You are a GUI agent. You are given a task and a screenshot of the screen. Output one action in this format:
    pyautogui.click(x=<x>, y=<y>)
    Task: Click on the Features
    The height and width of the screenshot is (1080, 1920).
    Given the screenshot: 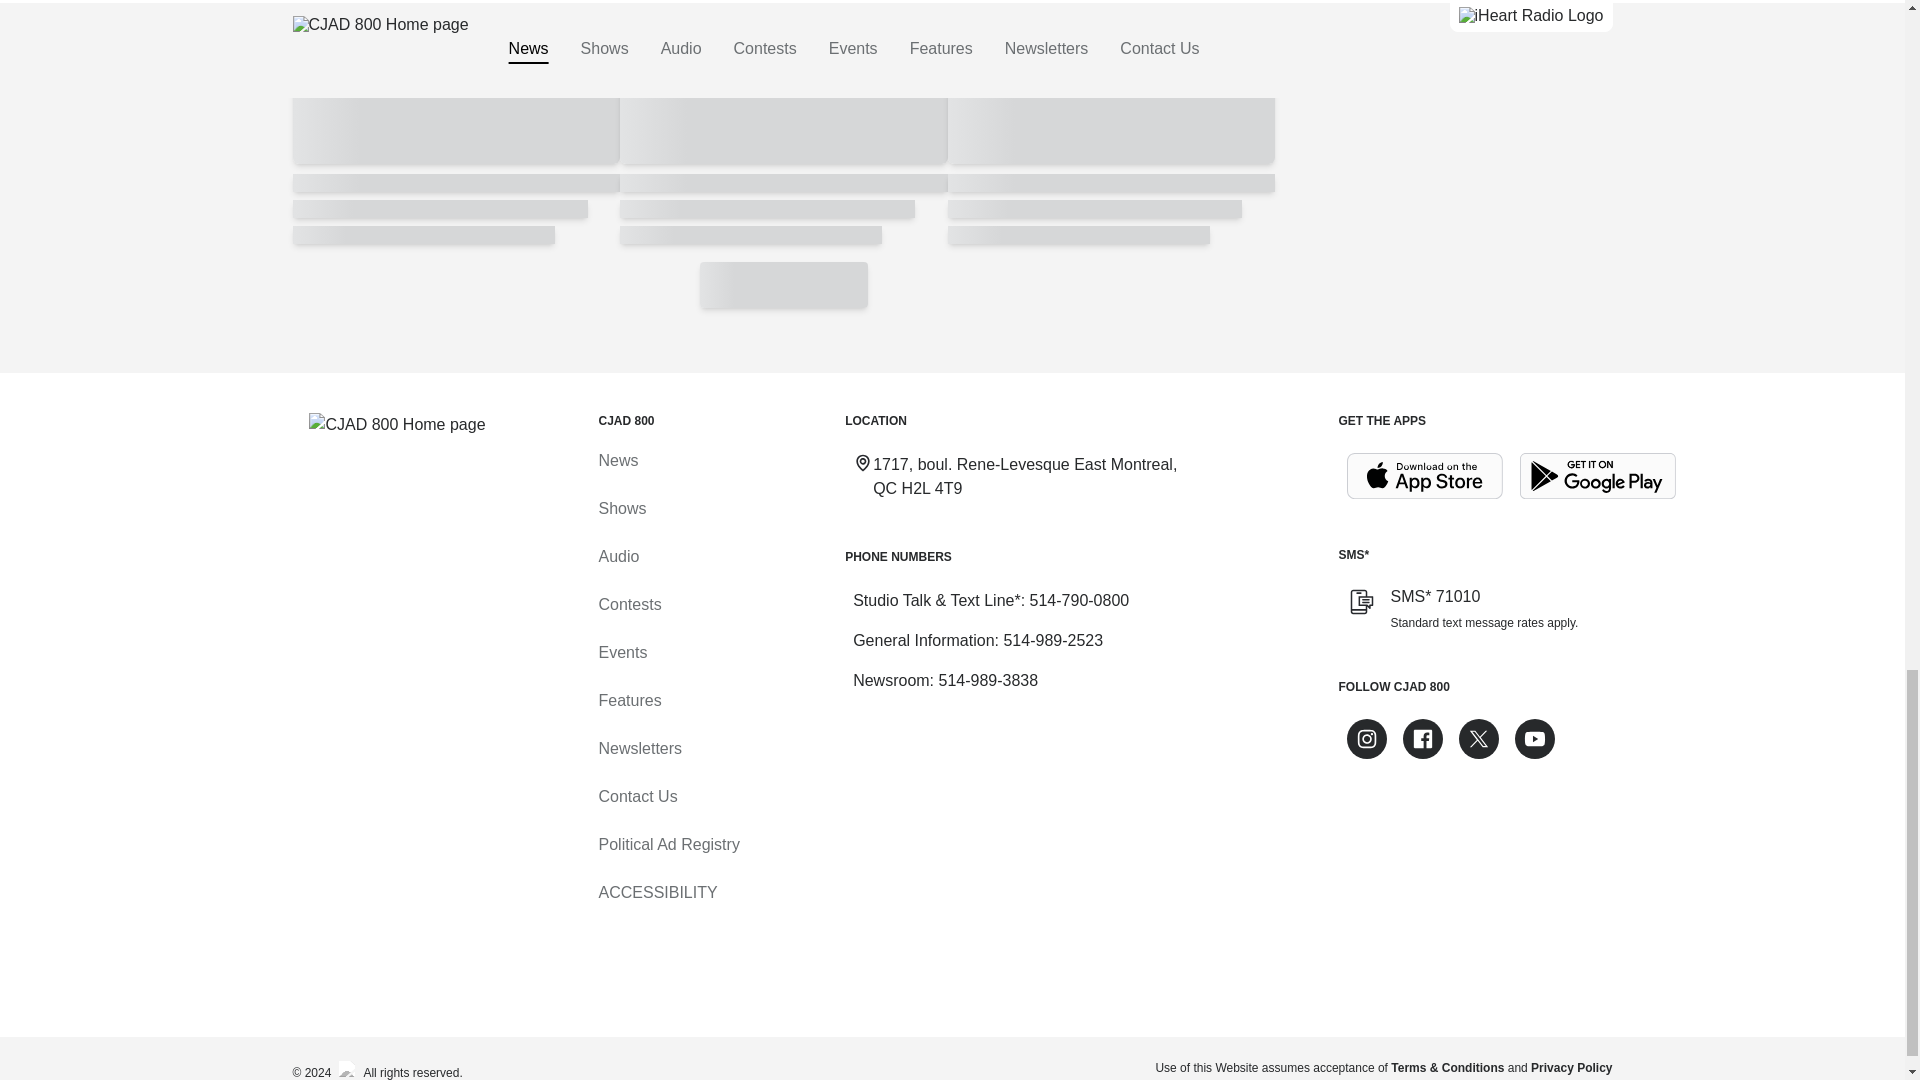 What is the action you would take?
    pyautogui.click(x=628, y=700)
    